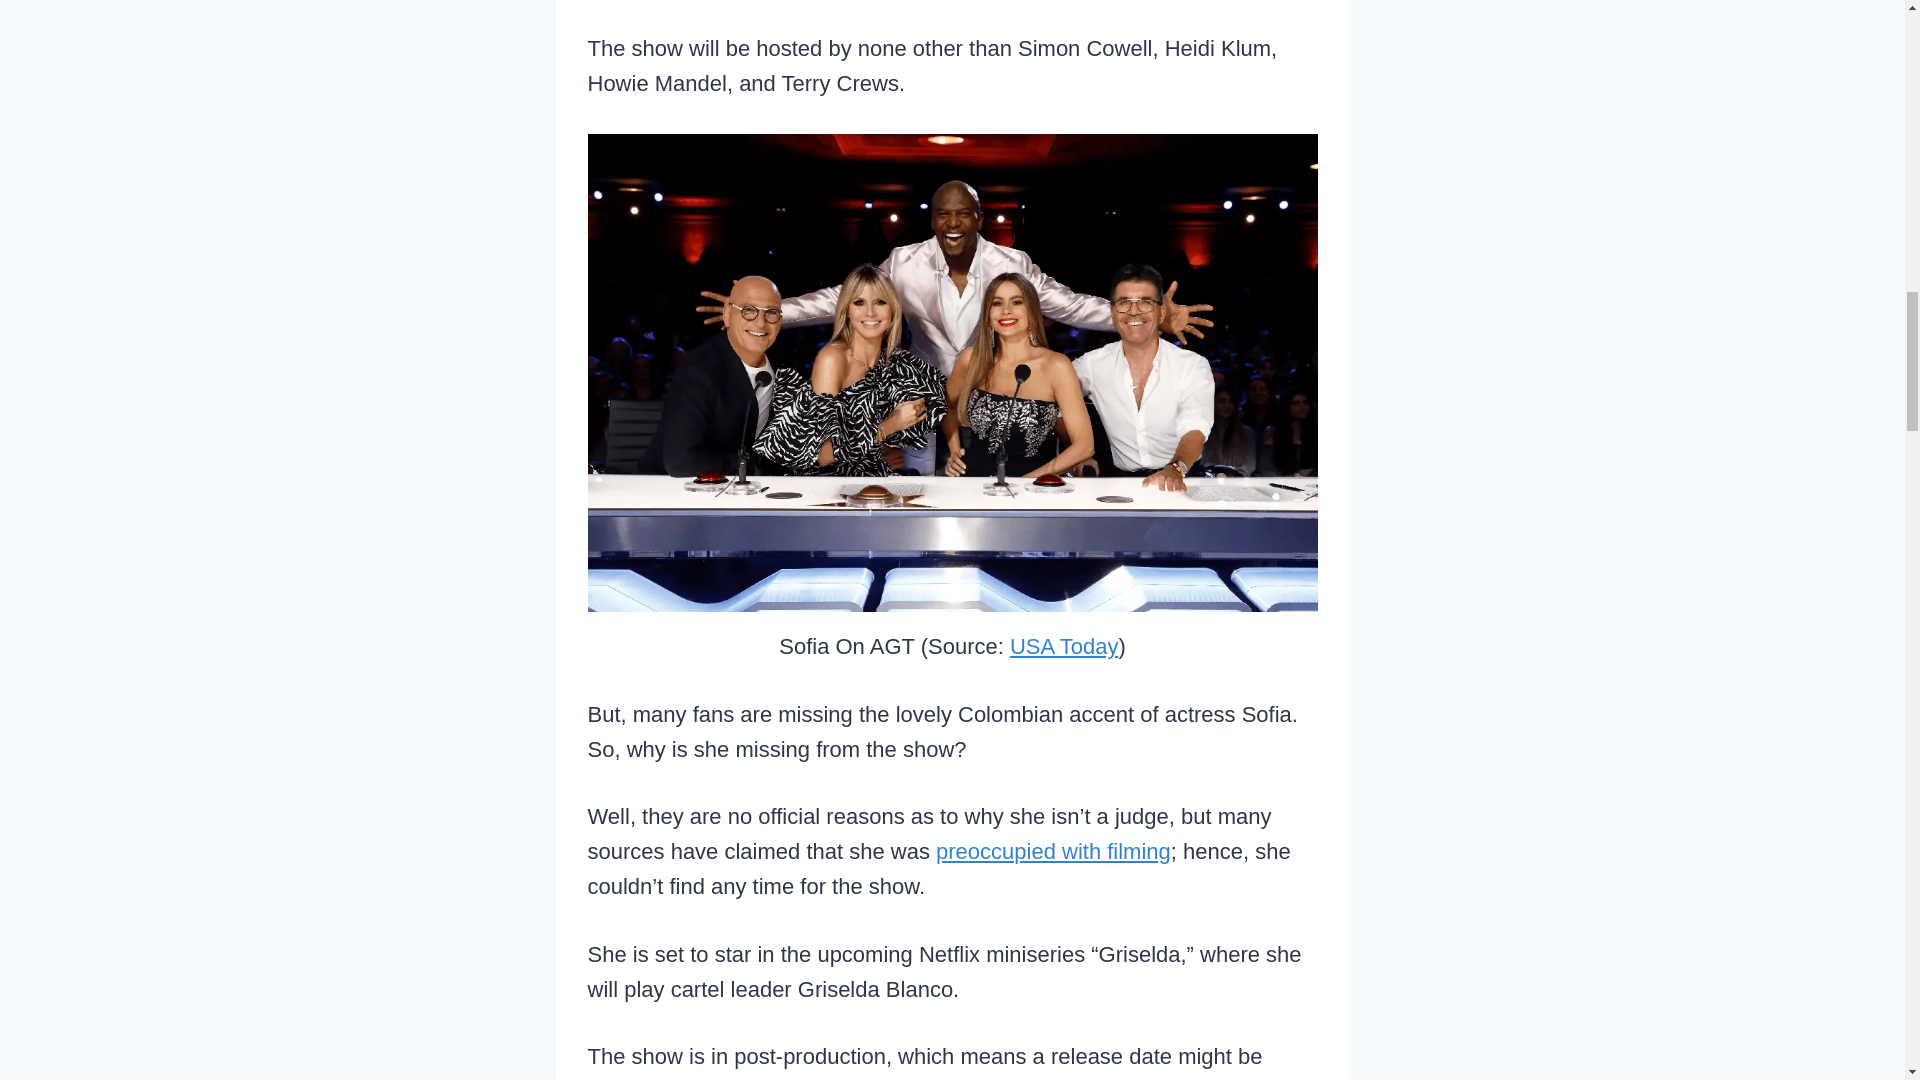 Image resolution: width=1920 pixels, height=1080 pixels. What do you see at coordinates (1063, 646) in the screenshot?
I see `USA Today` at bounding box center [1063, 646].